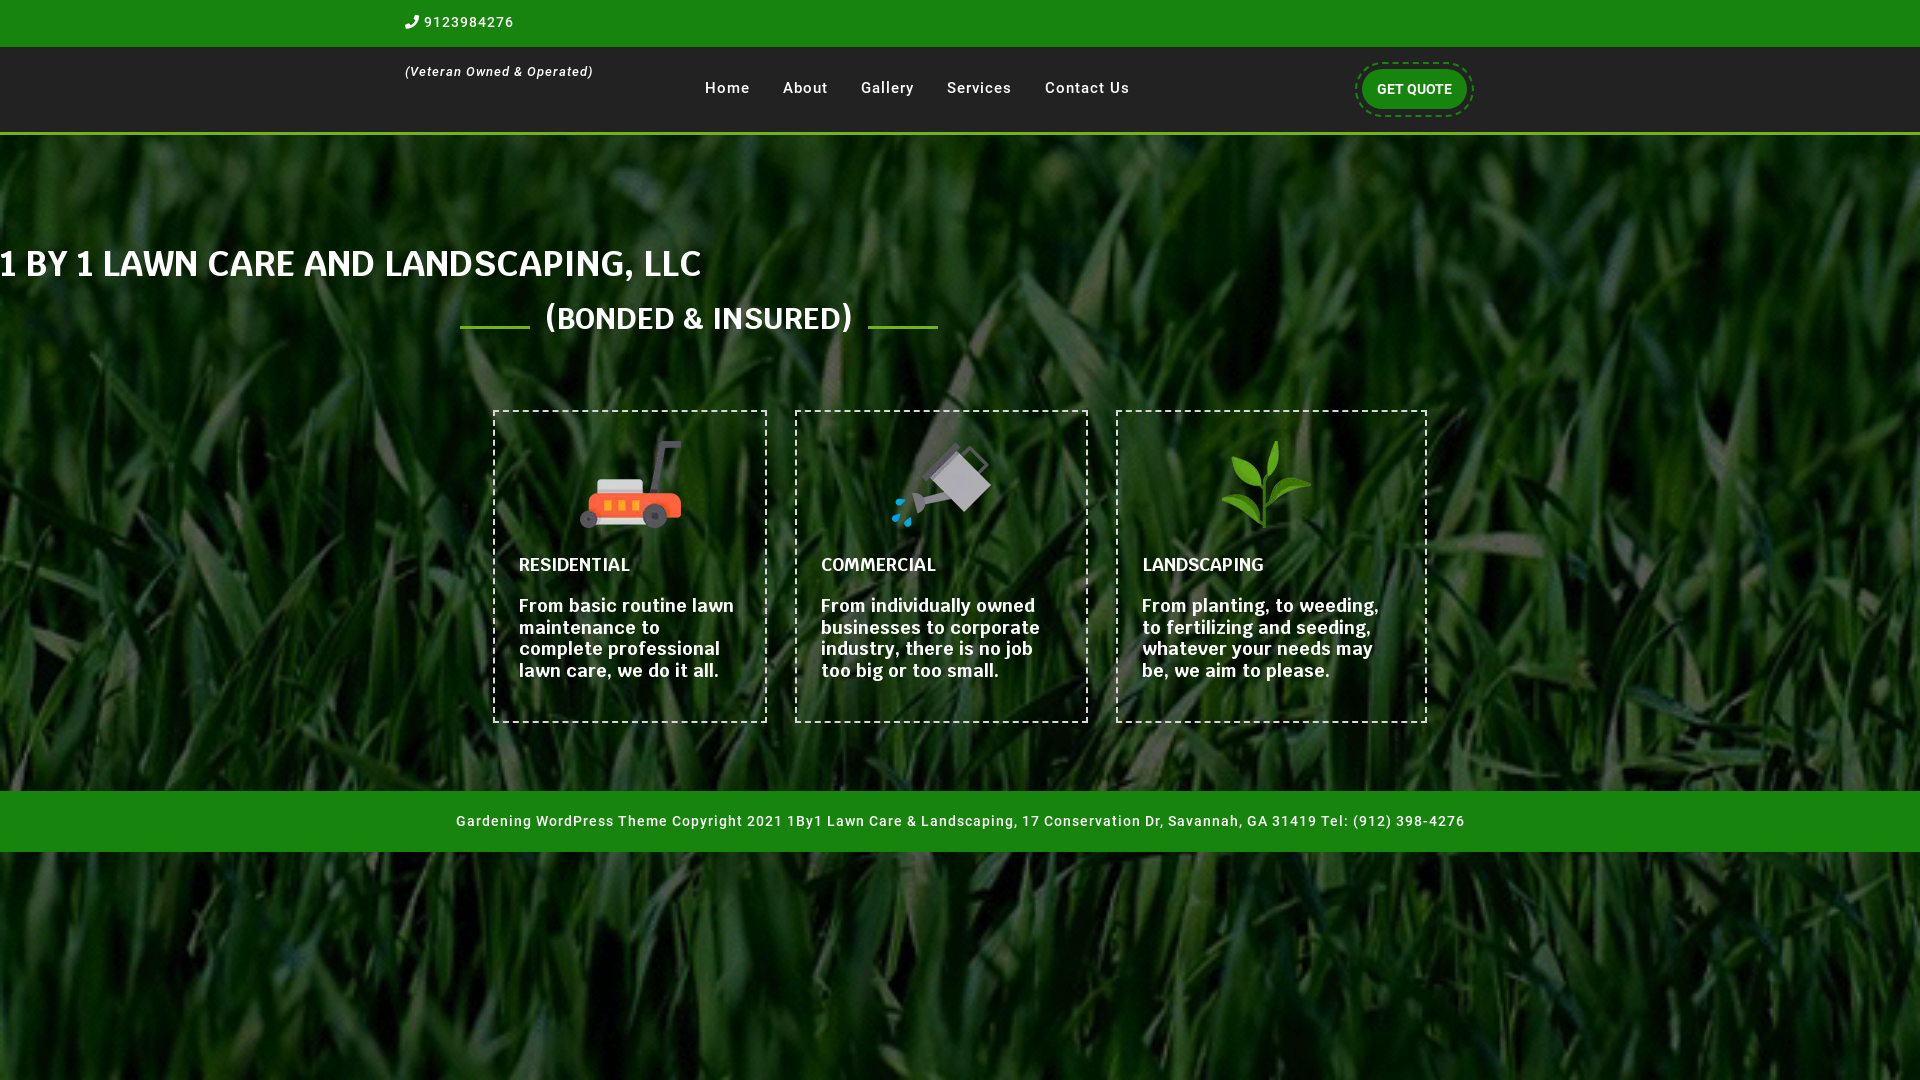 This screenshot has width=1920, height=1080. Describe the element at coordinates (980, 88) in the screenshot. I see `Services` at that location.